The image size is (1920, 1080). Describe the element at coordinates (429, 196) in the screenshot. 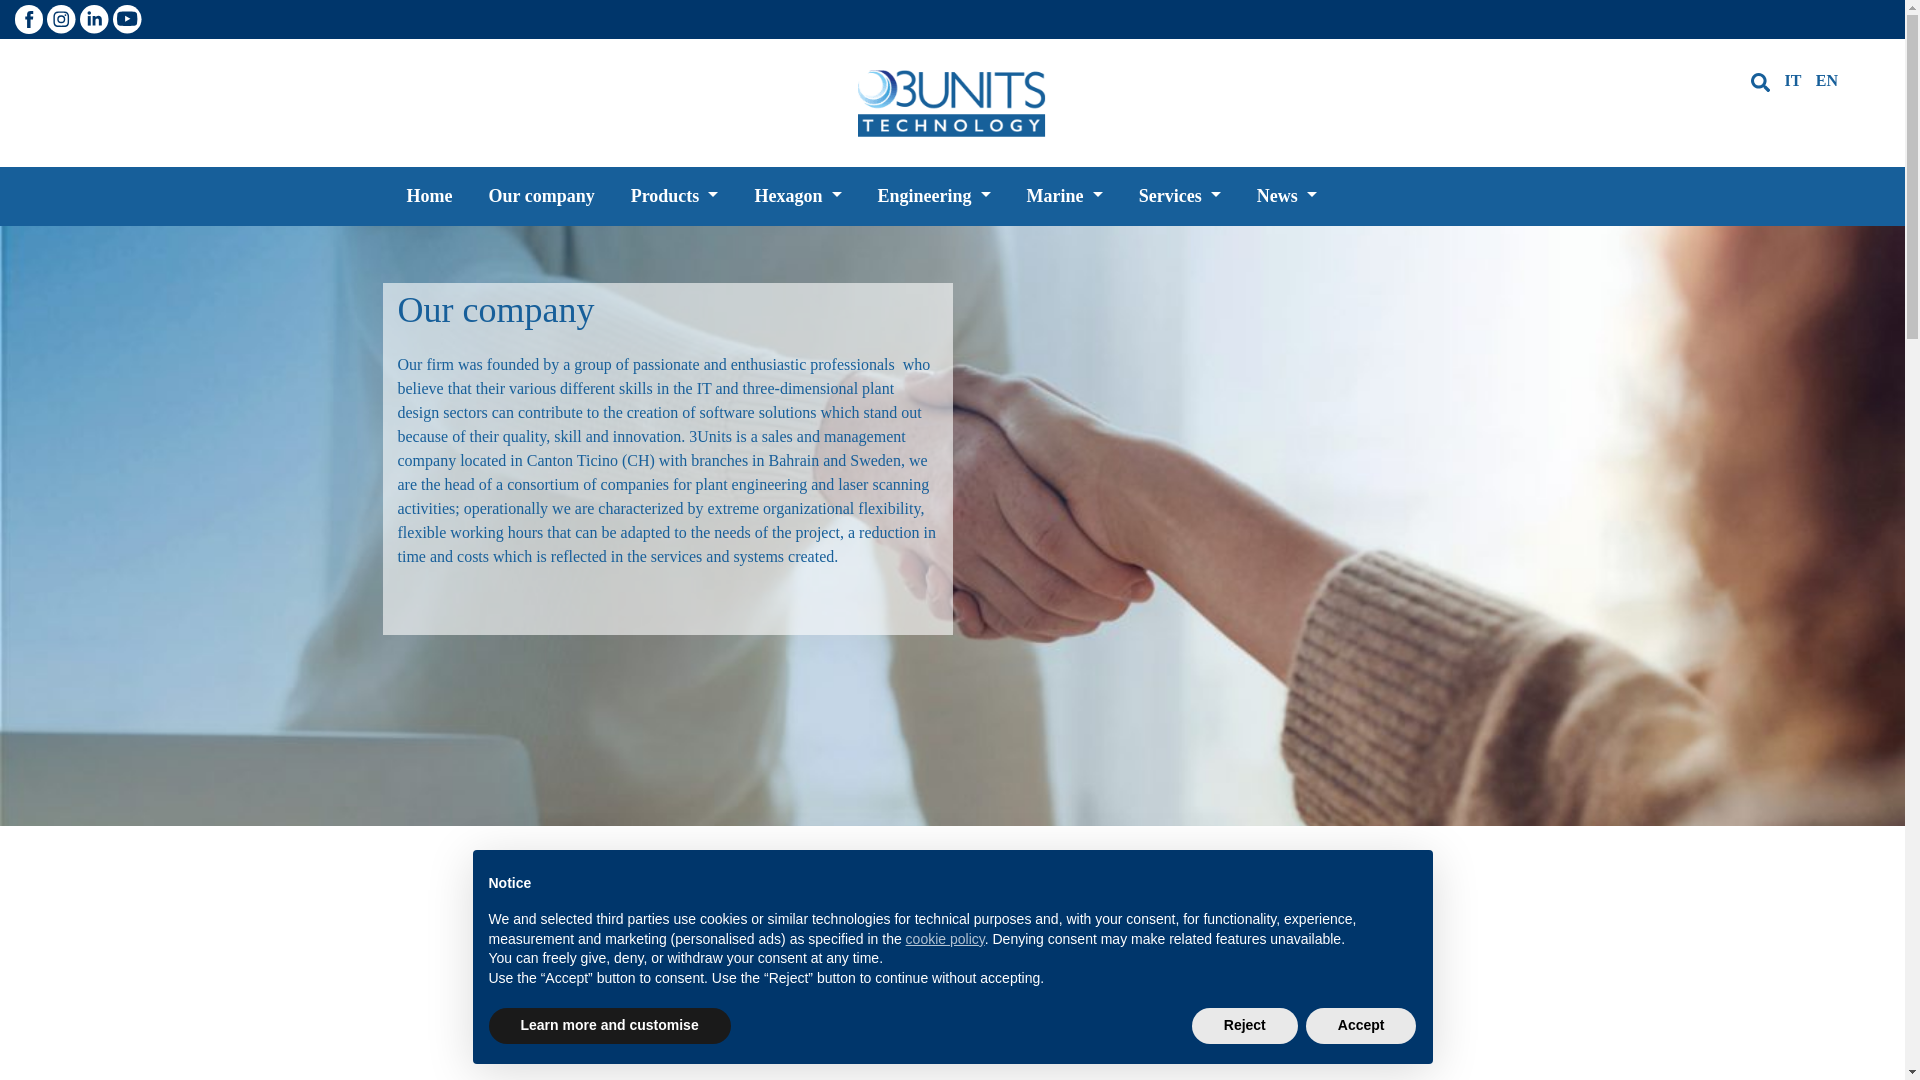

I see `Home` at that location.